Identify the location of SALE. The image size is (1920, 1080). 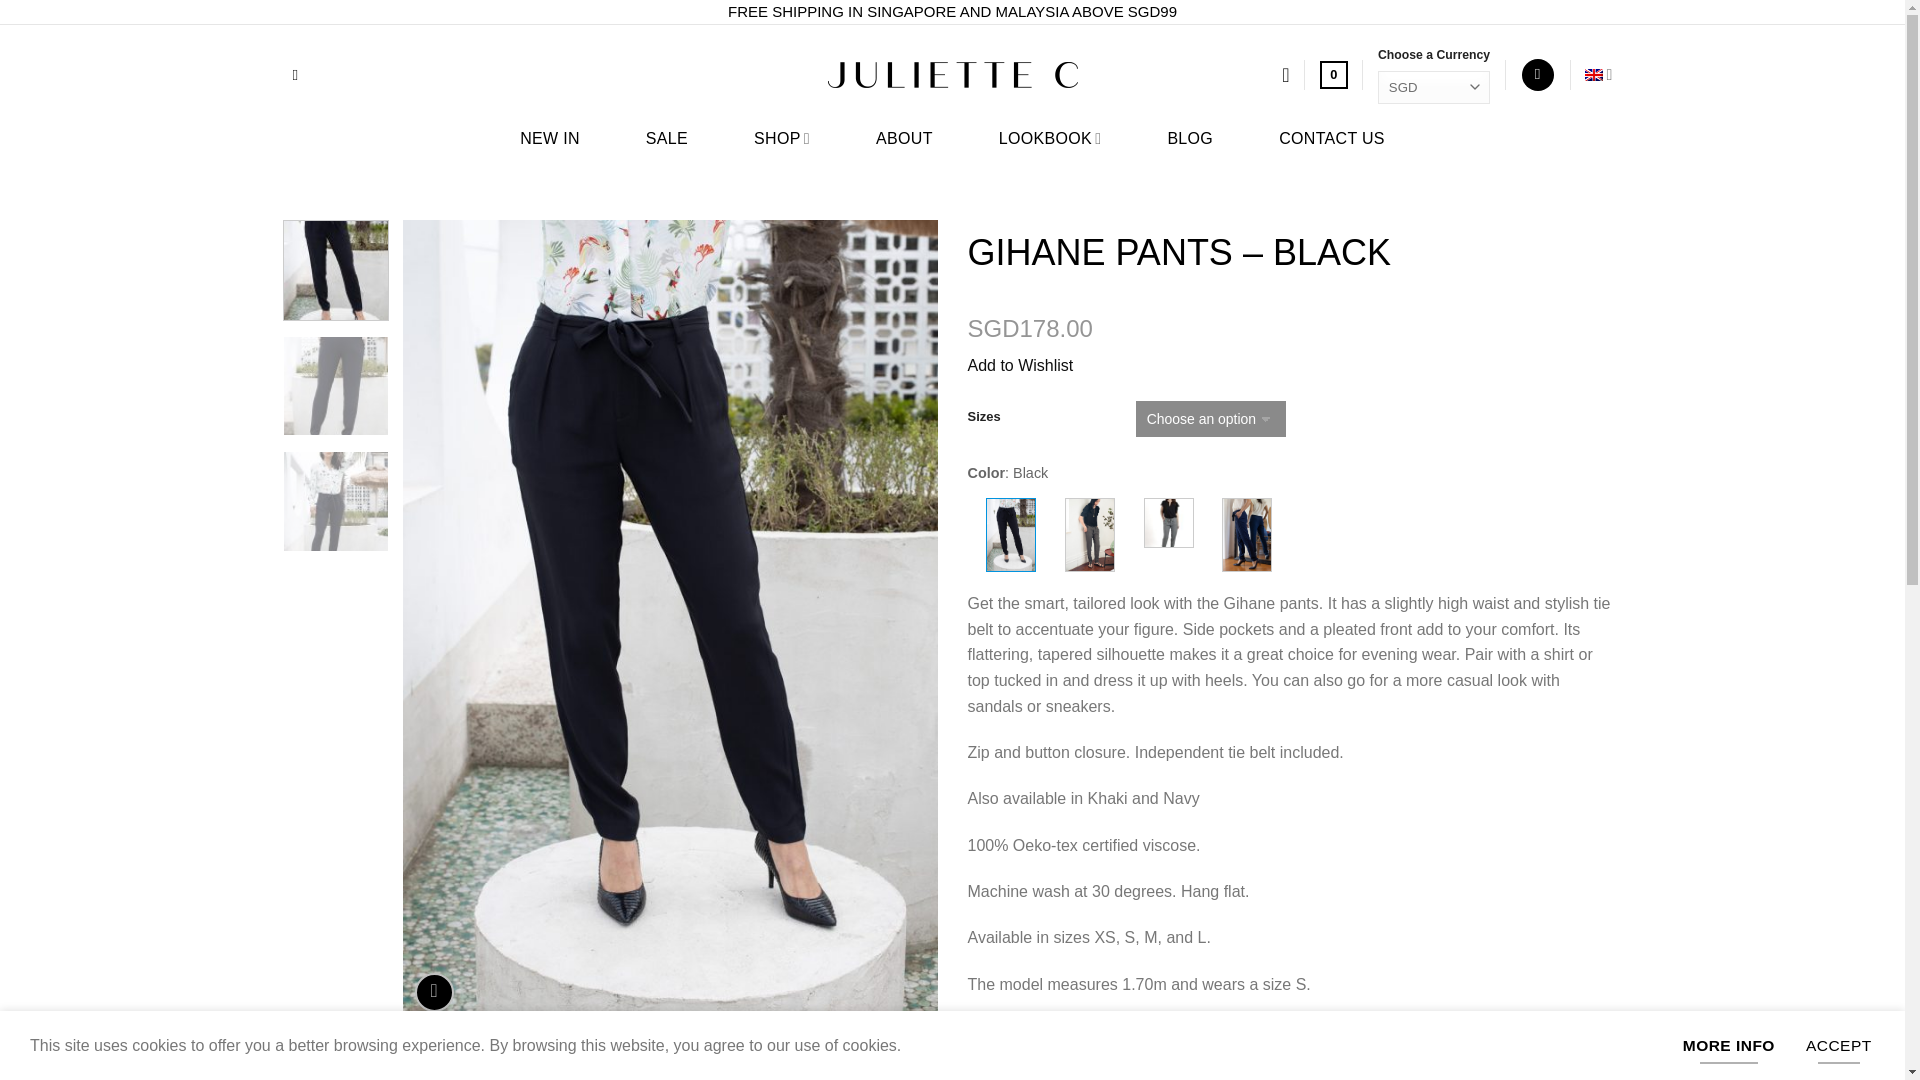
(666, 142).